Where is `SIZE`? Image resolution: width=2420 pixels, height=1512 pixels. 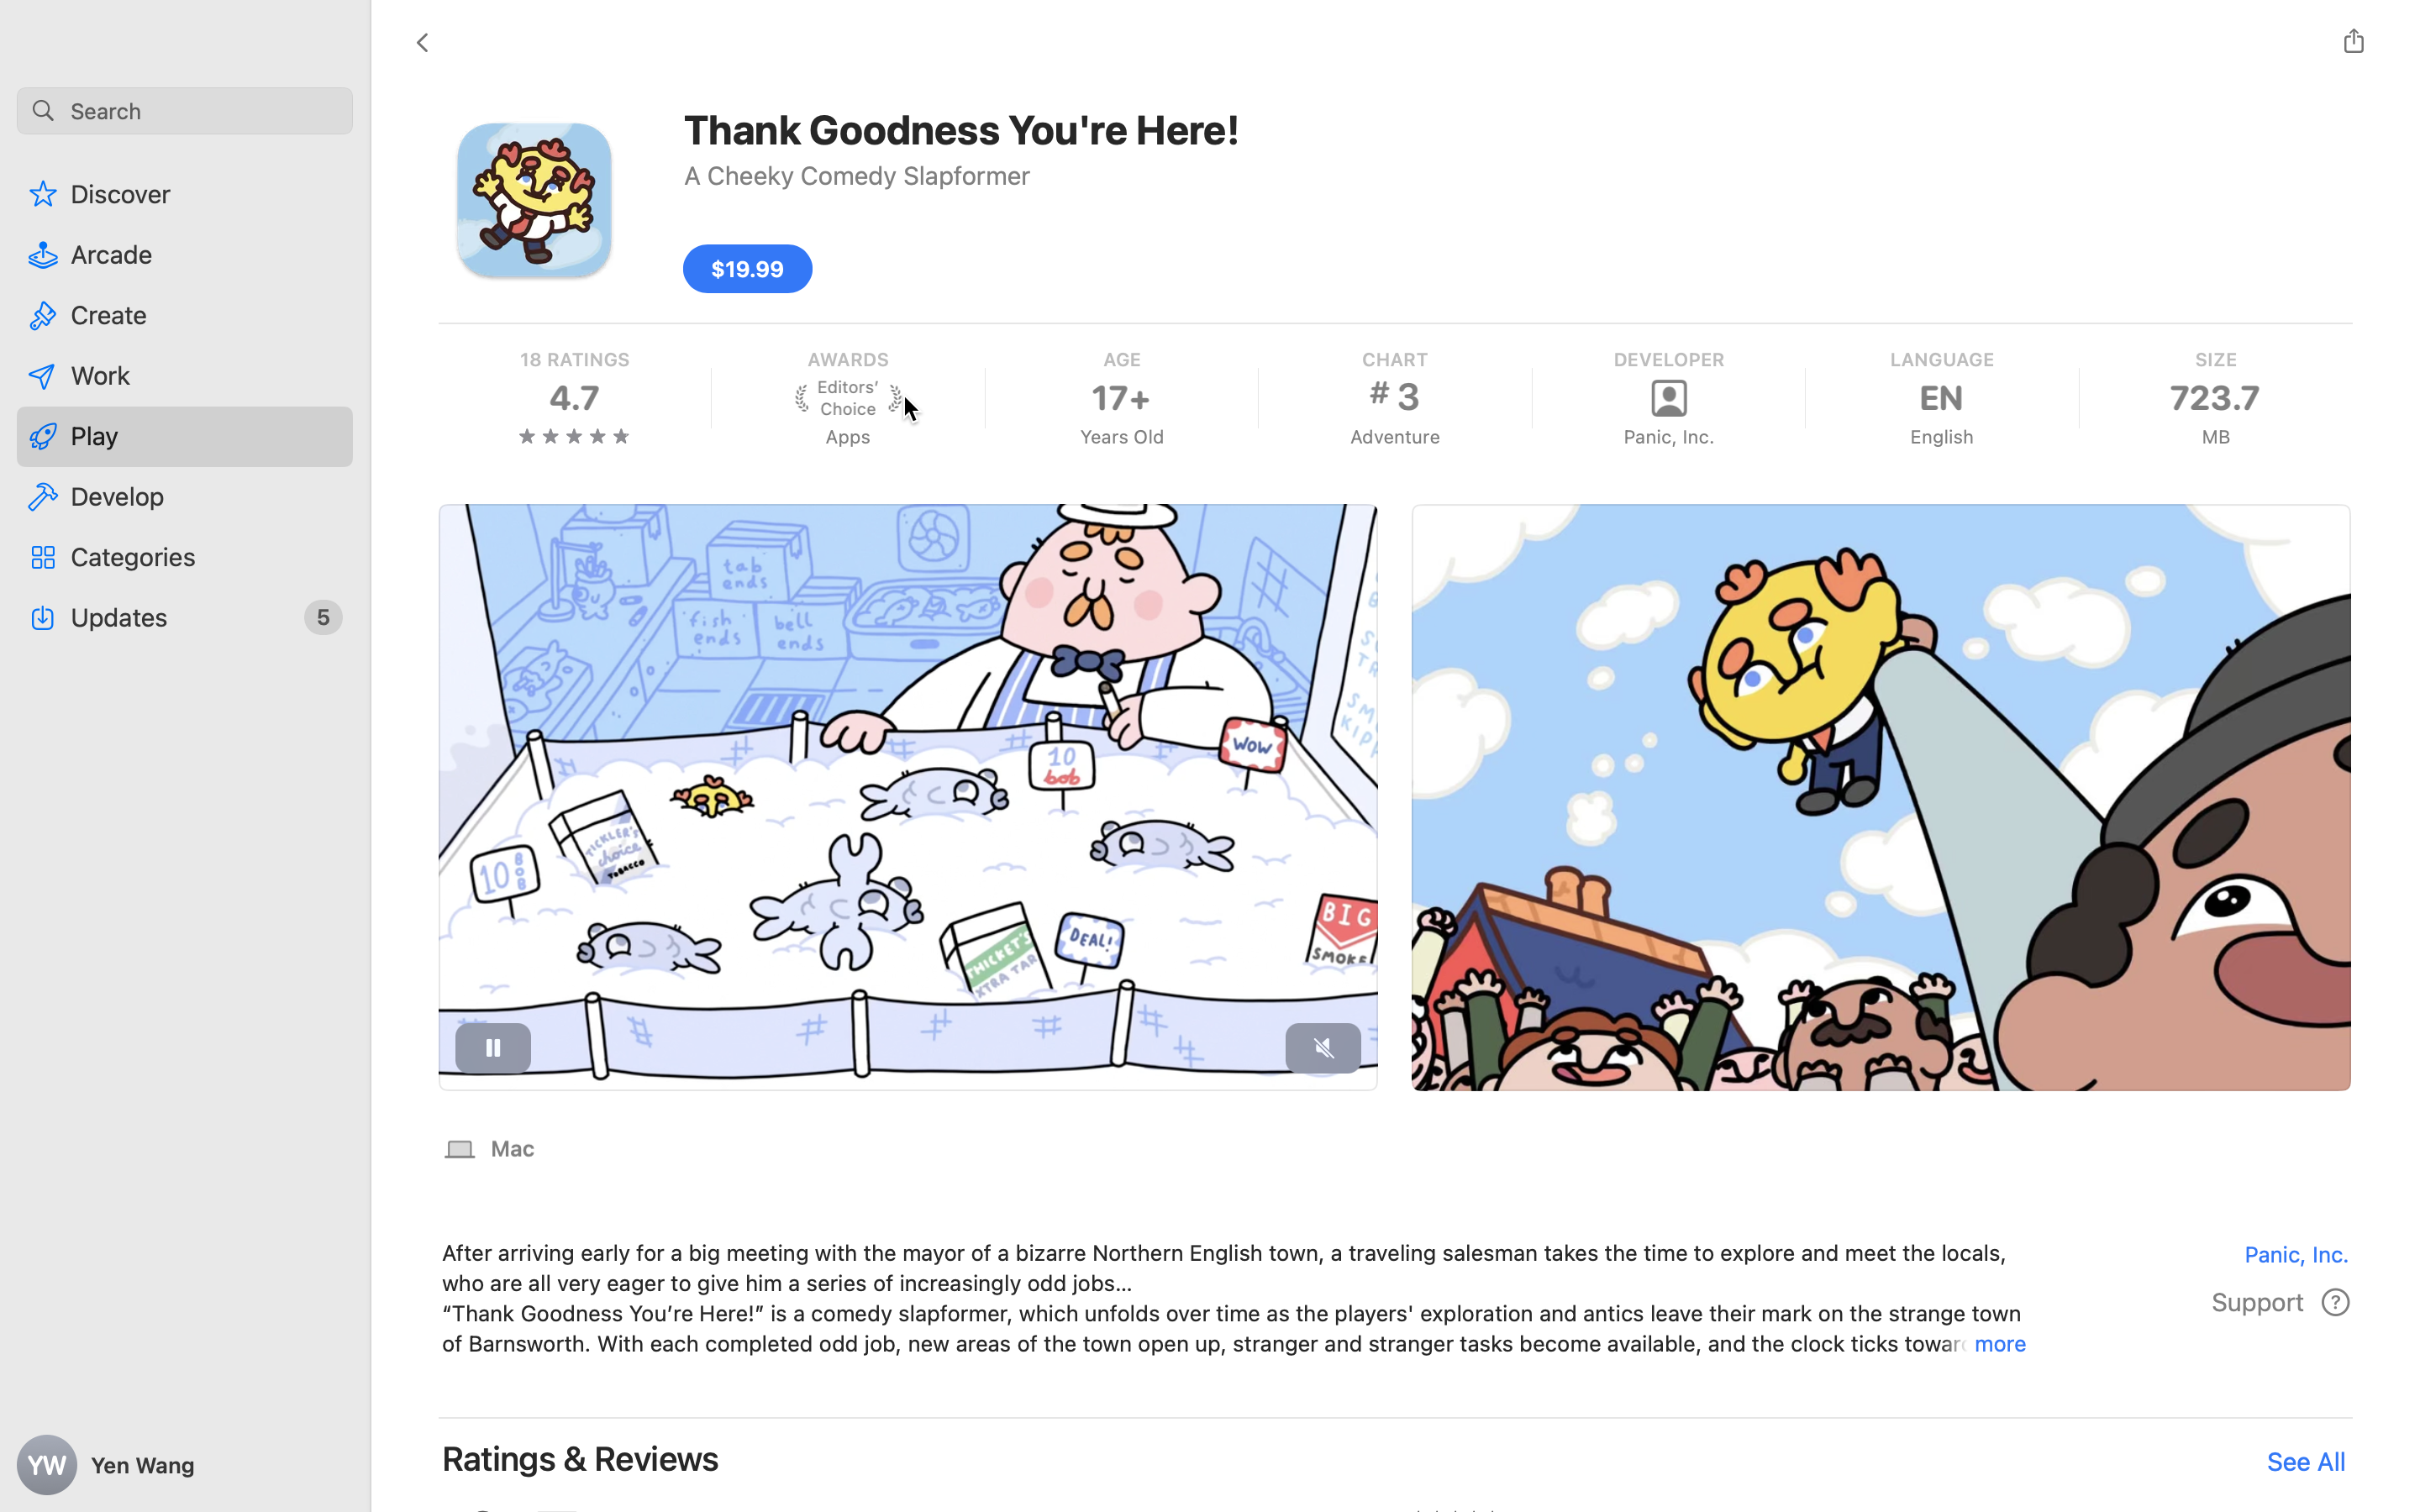
SIZE is located at coordinates (2215, 360).